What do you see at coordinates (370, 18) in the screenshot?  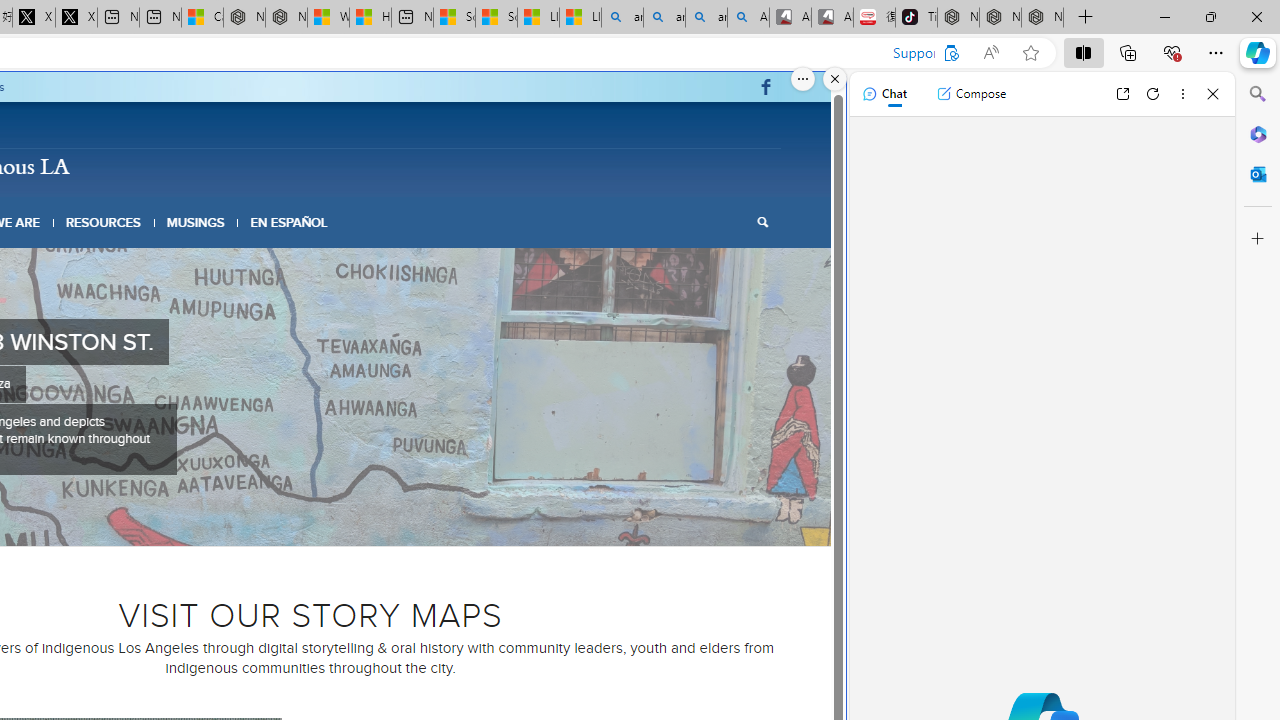 I see `Huge shark washes ashore at New York City beach | Watch` at bounding box center [370, 18].